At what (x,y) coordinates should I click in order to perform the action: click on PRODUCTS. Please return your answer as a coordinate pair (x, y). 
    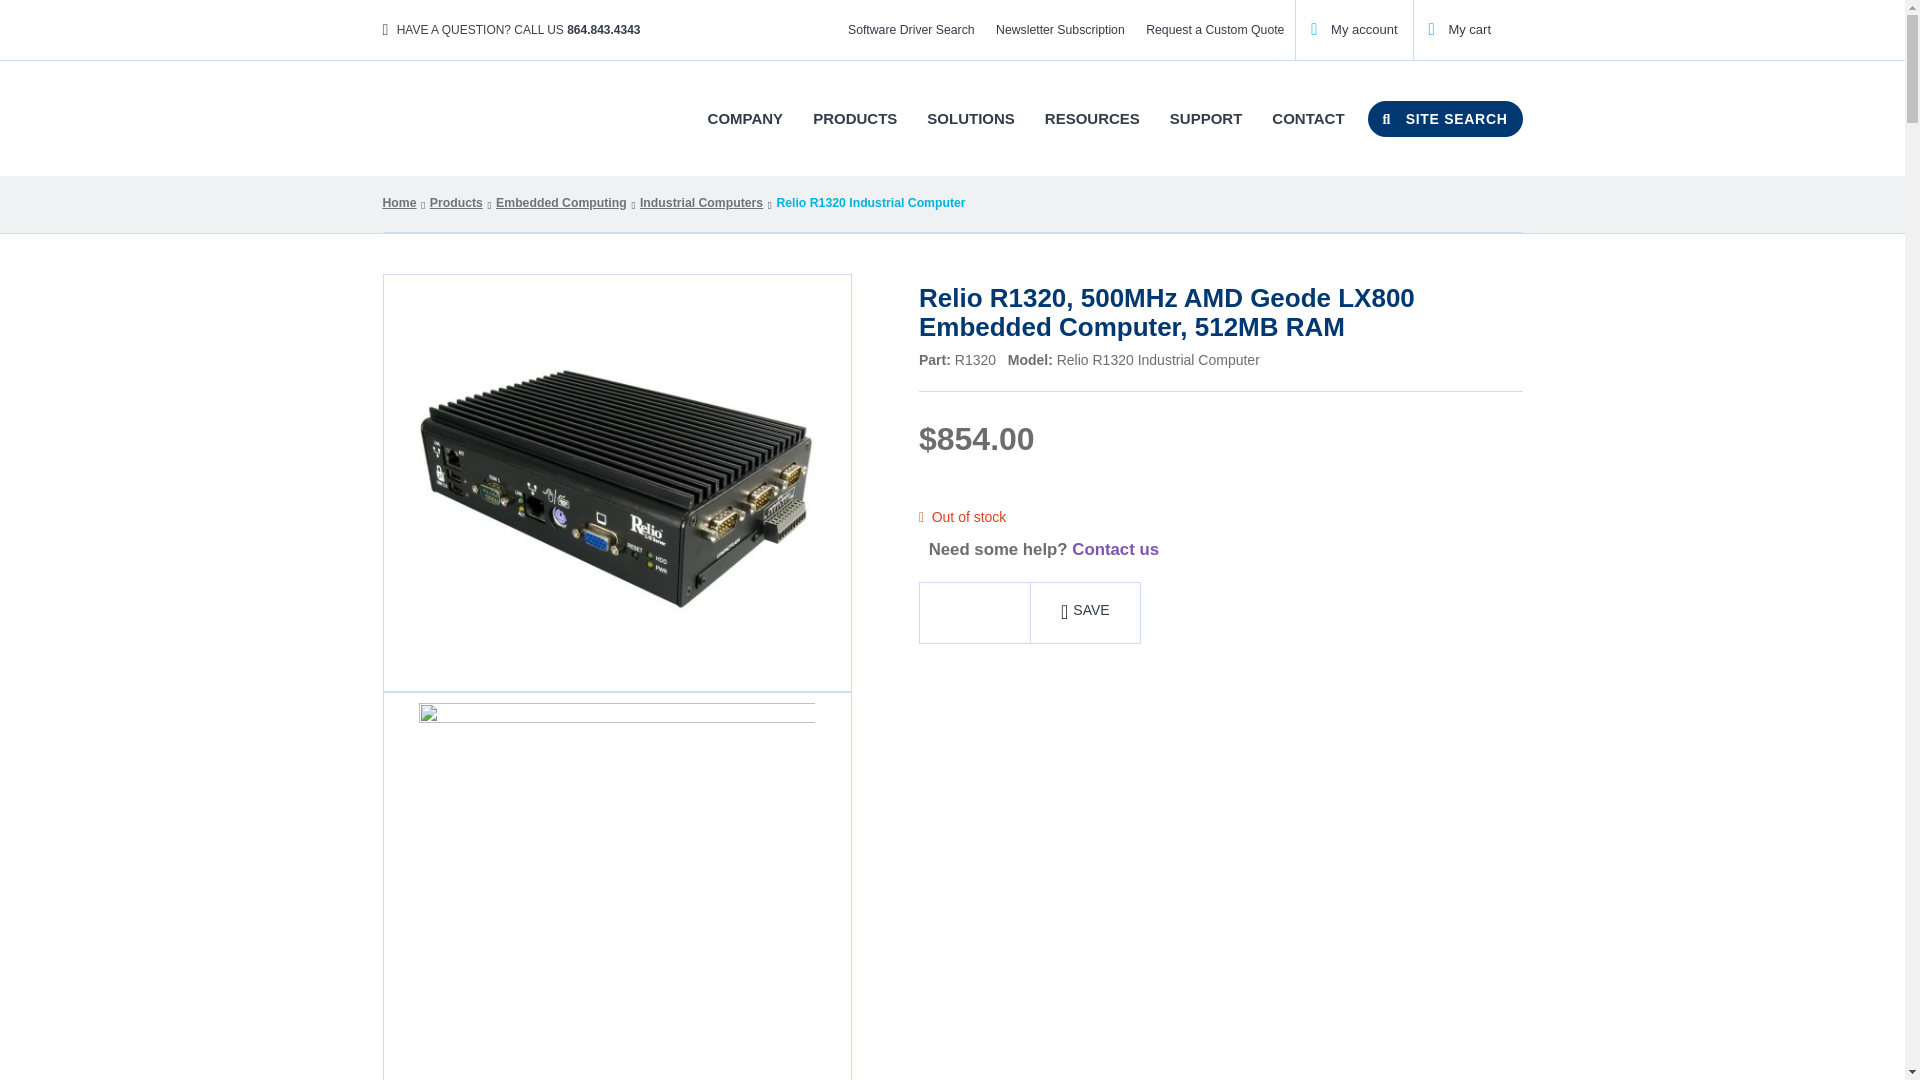
    Looking at the image, I should click on (855, 118).